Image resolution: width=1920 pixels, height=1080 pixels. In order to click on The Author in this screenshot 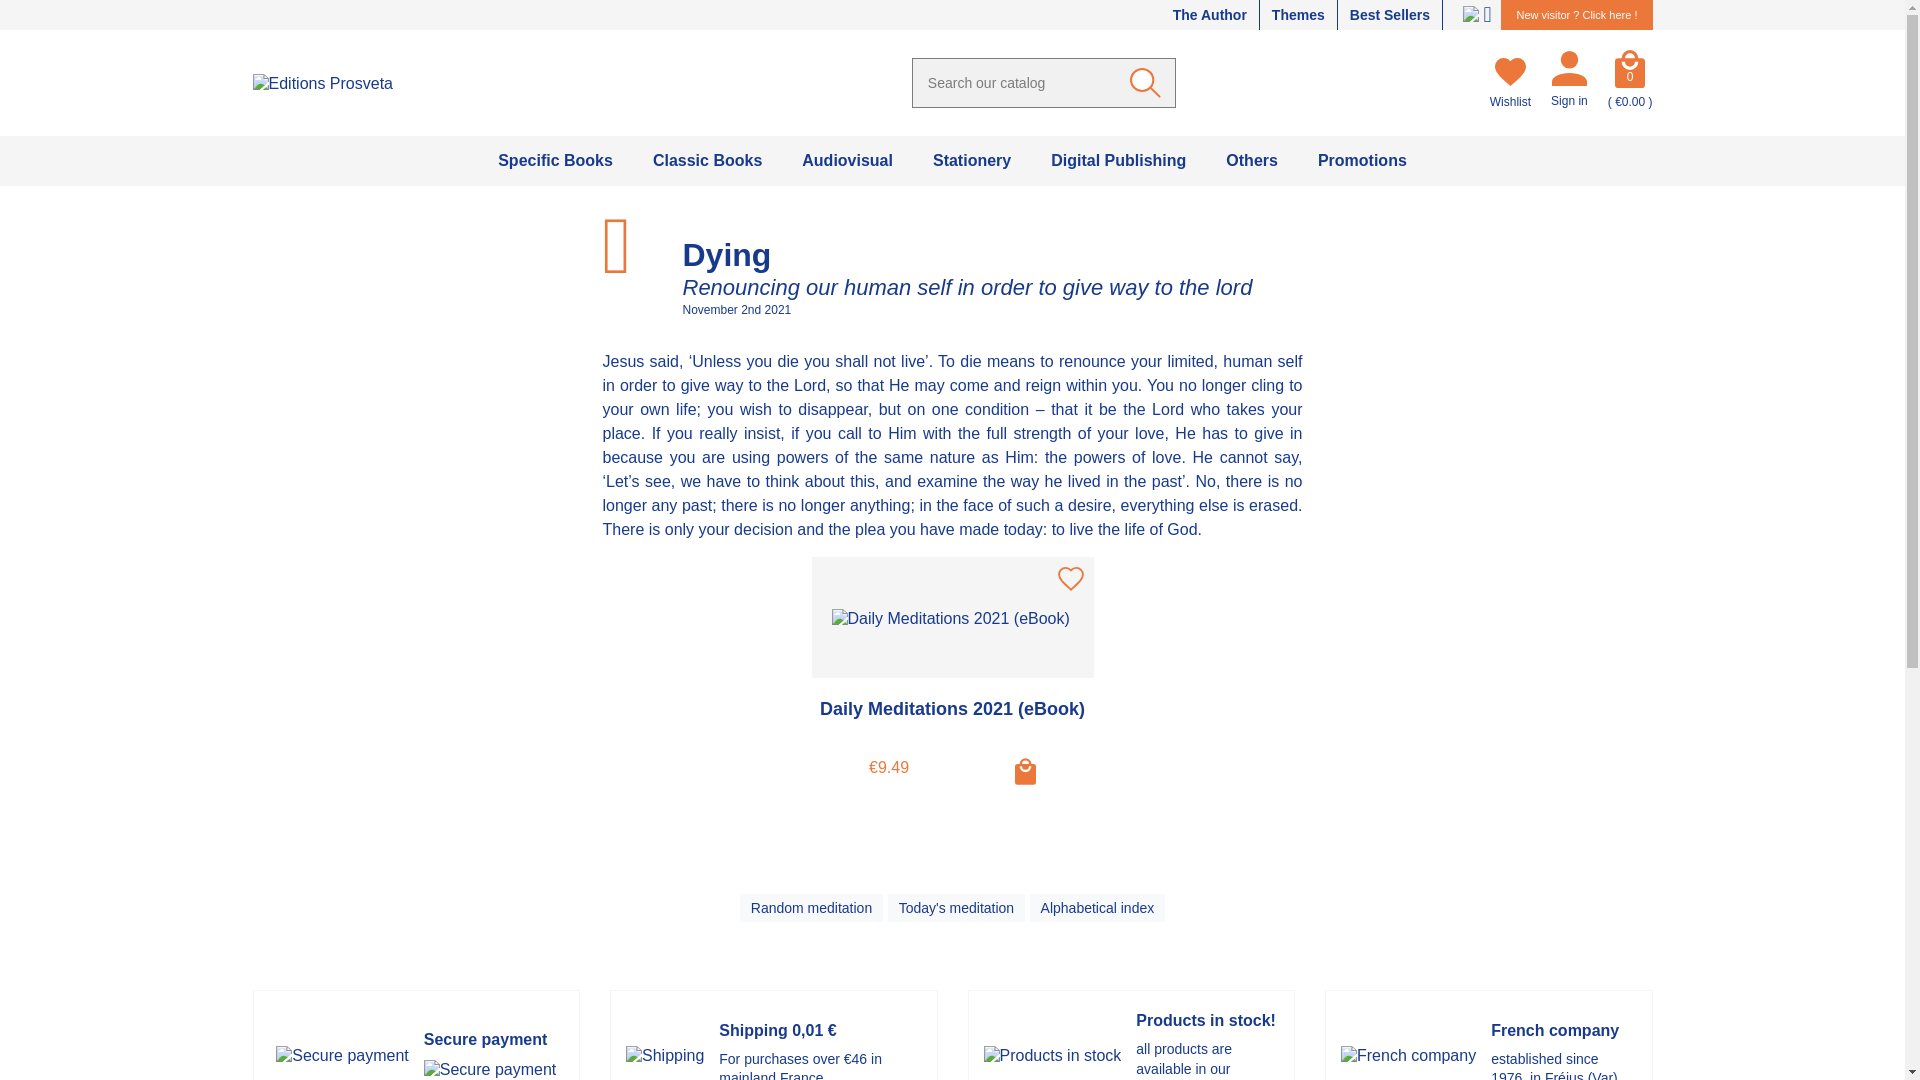, I will do `click(1210, 15)`.